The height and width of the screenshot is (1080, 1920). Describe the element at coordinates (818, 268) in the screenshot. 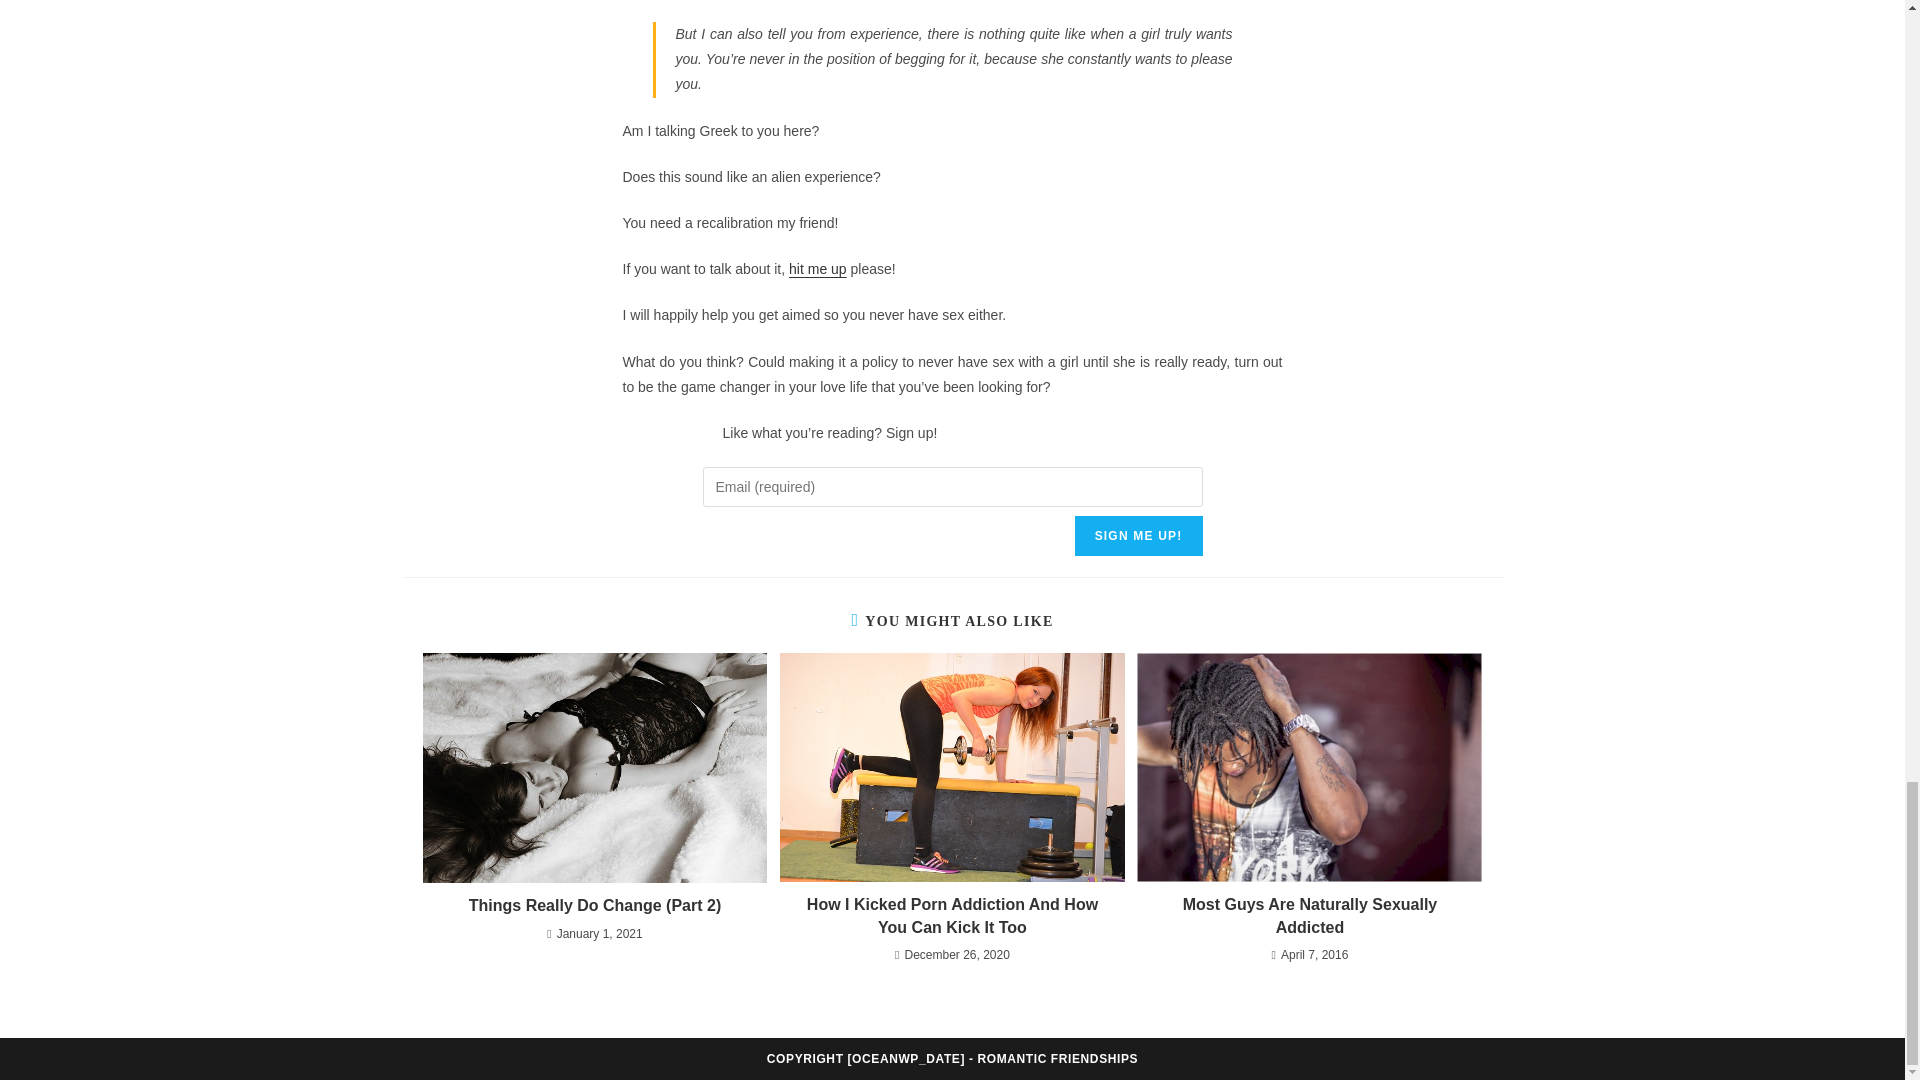

I see `hit me up` at that location.